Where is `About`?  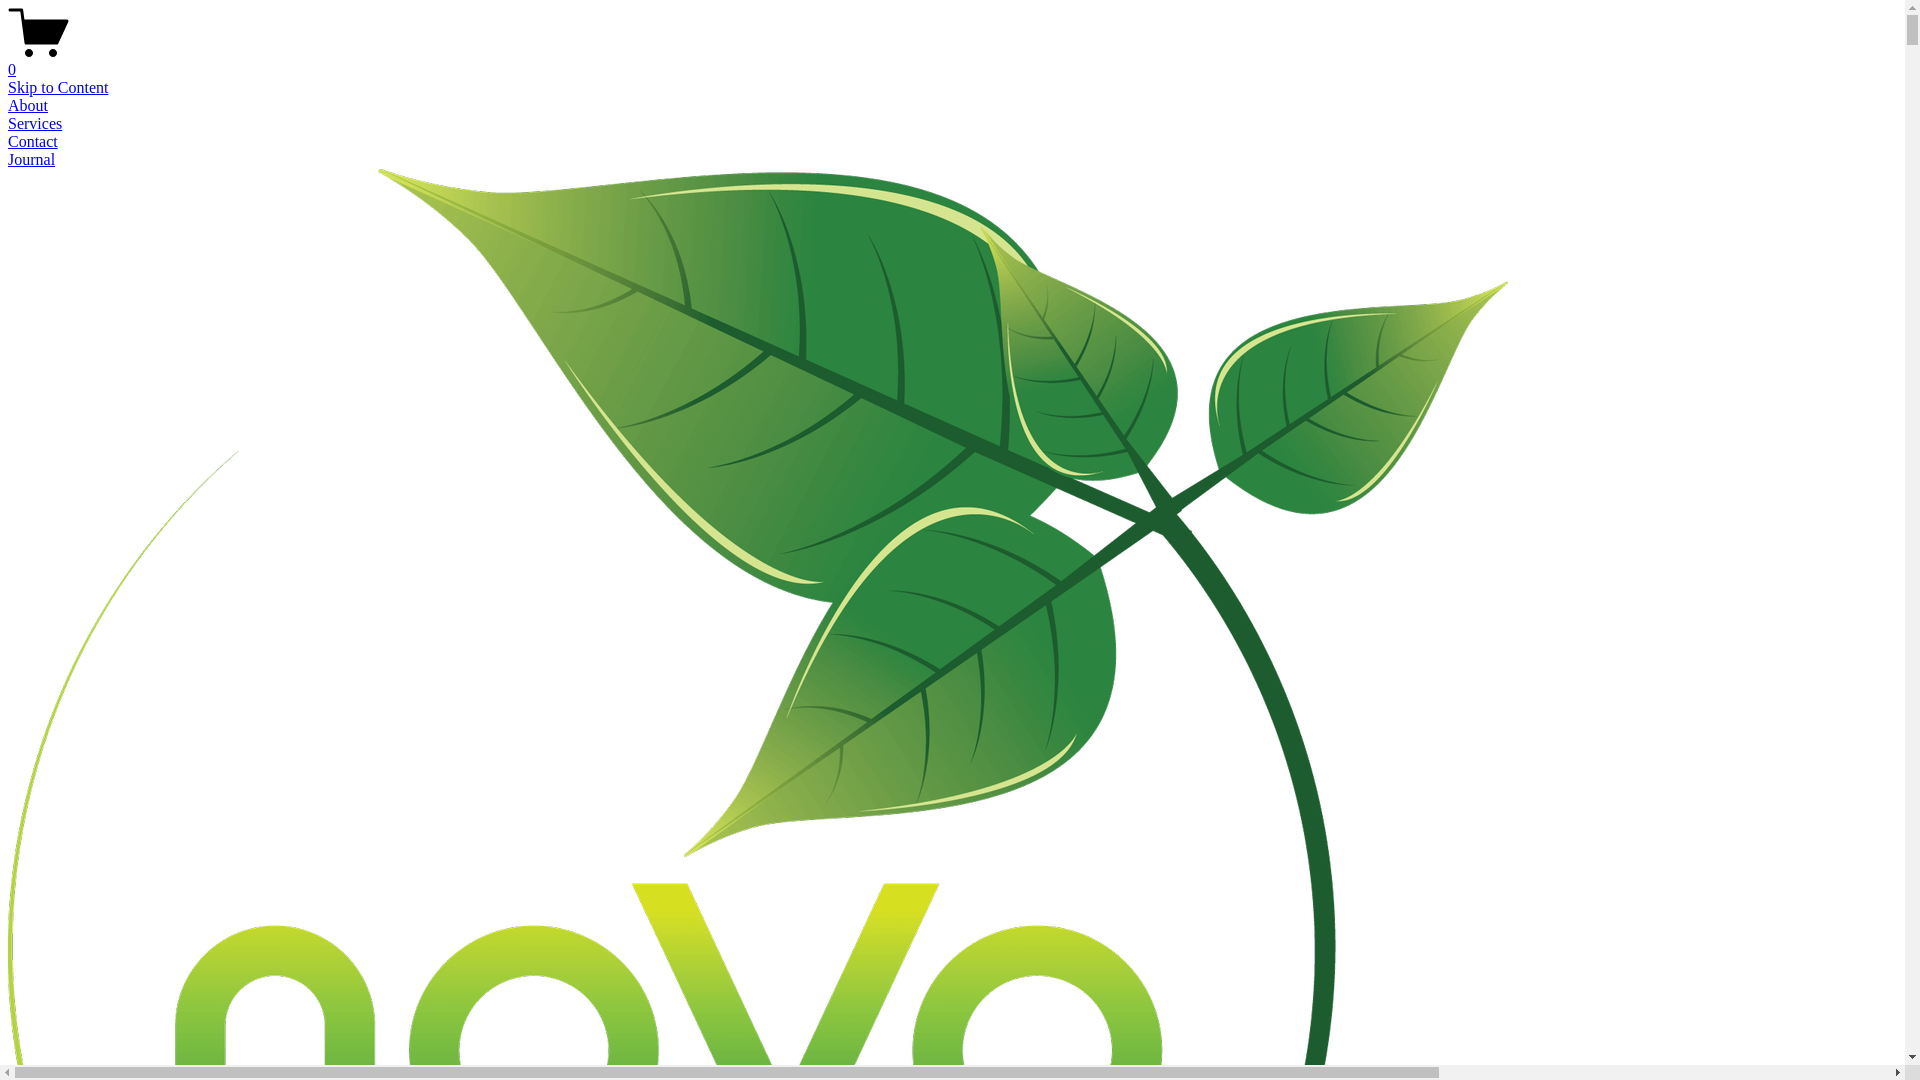 About is located at coordinates (28, 106).